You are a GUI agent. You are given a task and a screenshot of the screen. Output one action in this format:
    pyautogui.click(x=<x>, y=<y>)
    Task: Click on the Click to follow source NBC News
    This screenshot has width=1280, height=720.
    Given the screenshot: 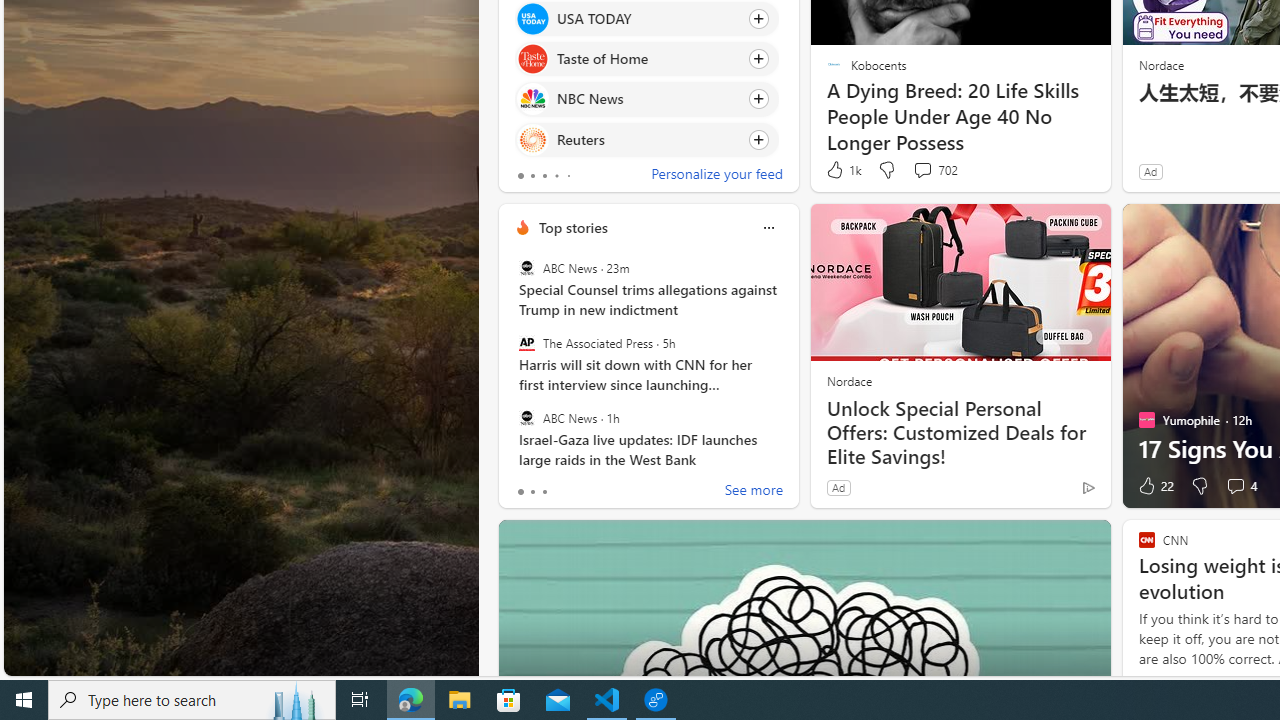 What is the action you would take?
    pyautogui.click(x=646, y=99)
    